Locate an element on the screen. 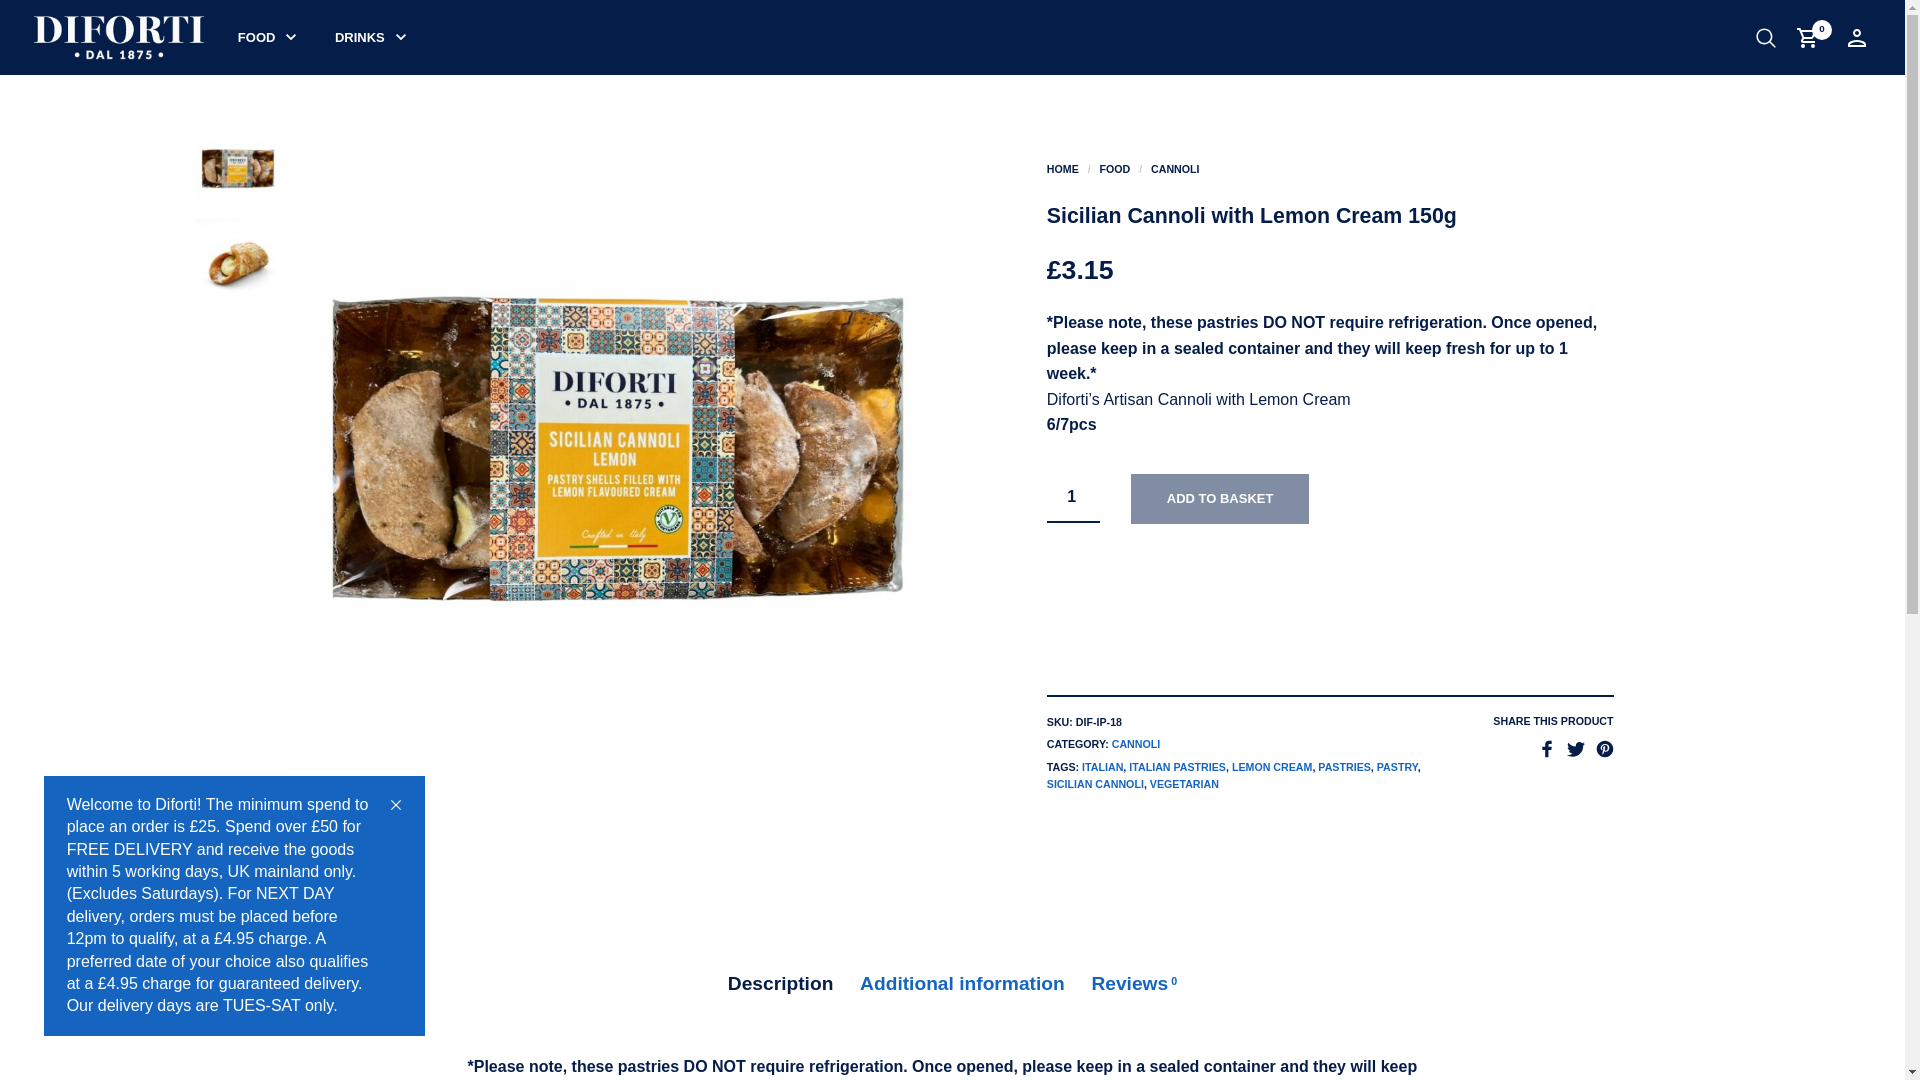 This screenshot has height=1080, width=1920. FOOD is located at coordinates (1114, 168).